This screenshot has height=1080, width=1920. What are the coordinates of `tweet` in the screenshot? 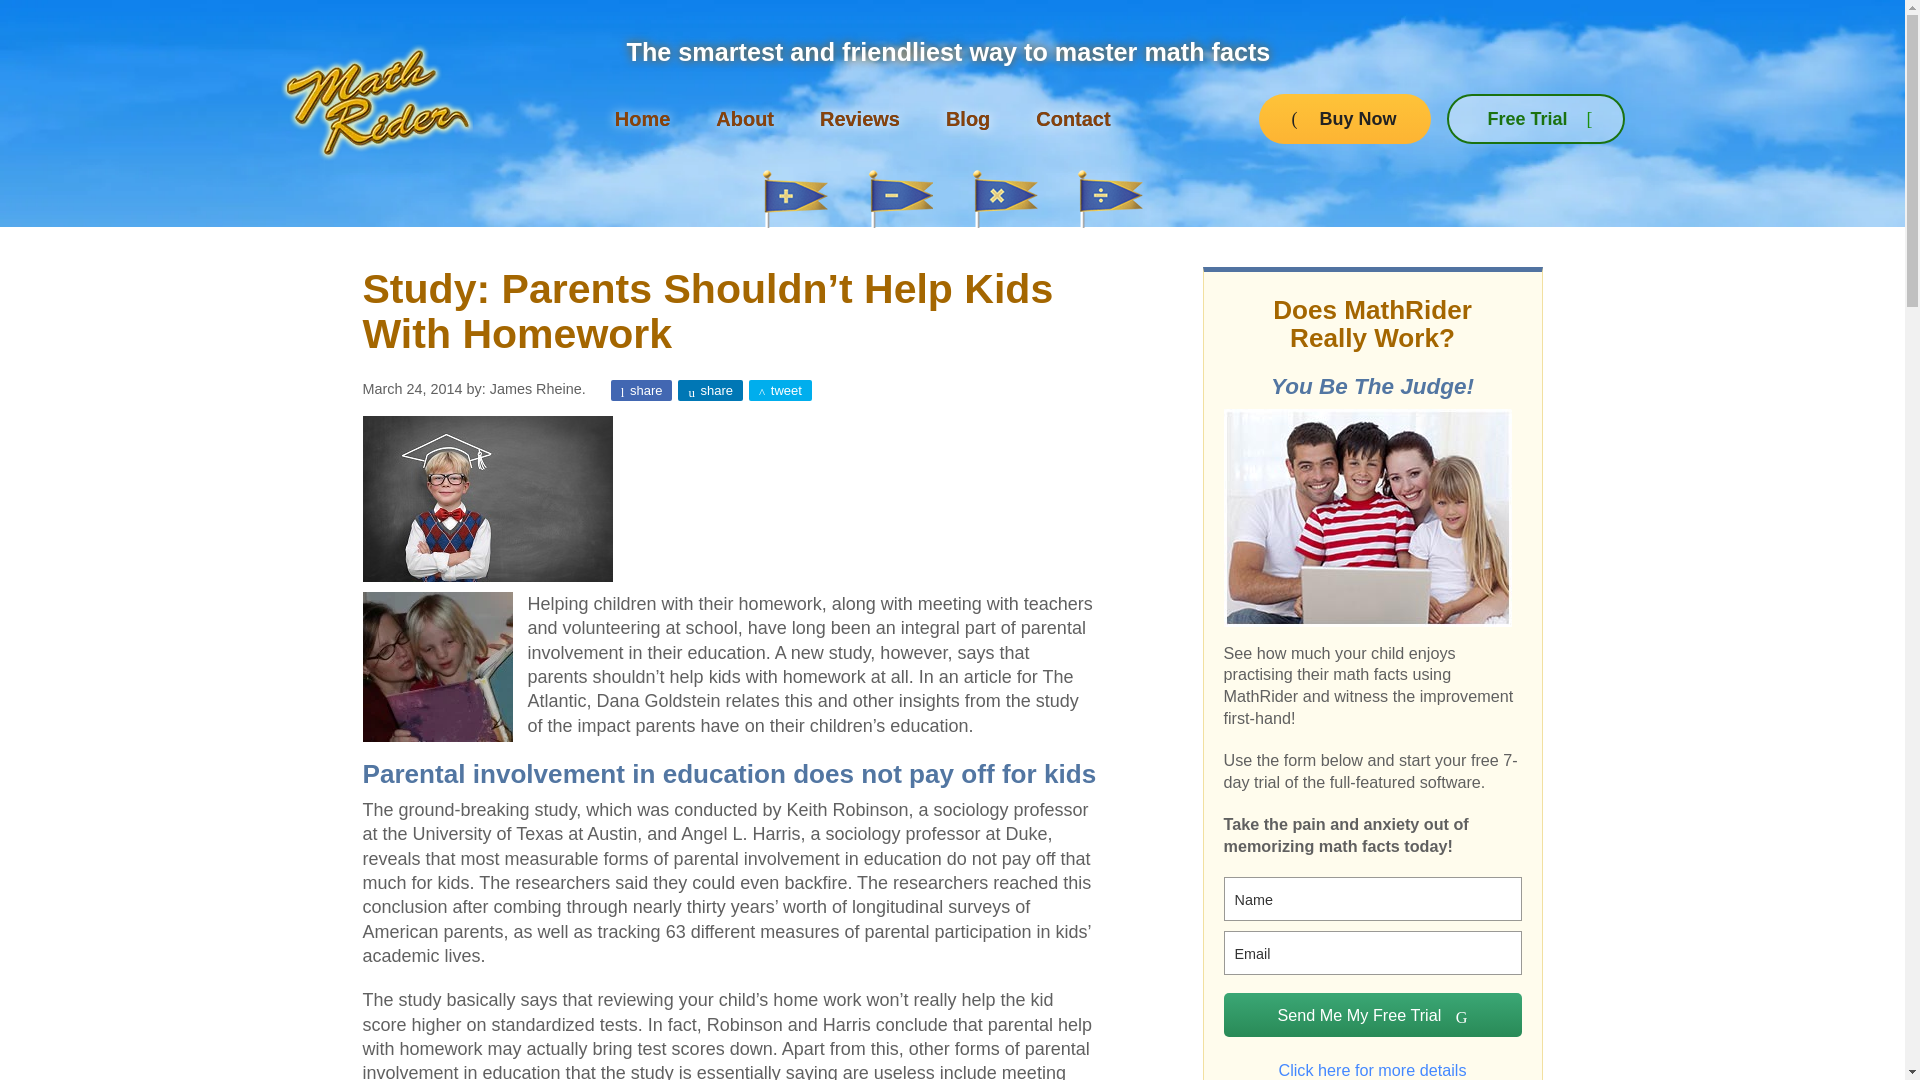 It's located at (780, 390).